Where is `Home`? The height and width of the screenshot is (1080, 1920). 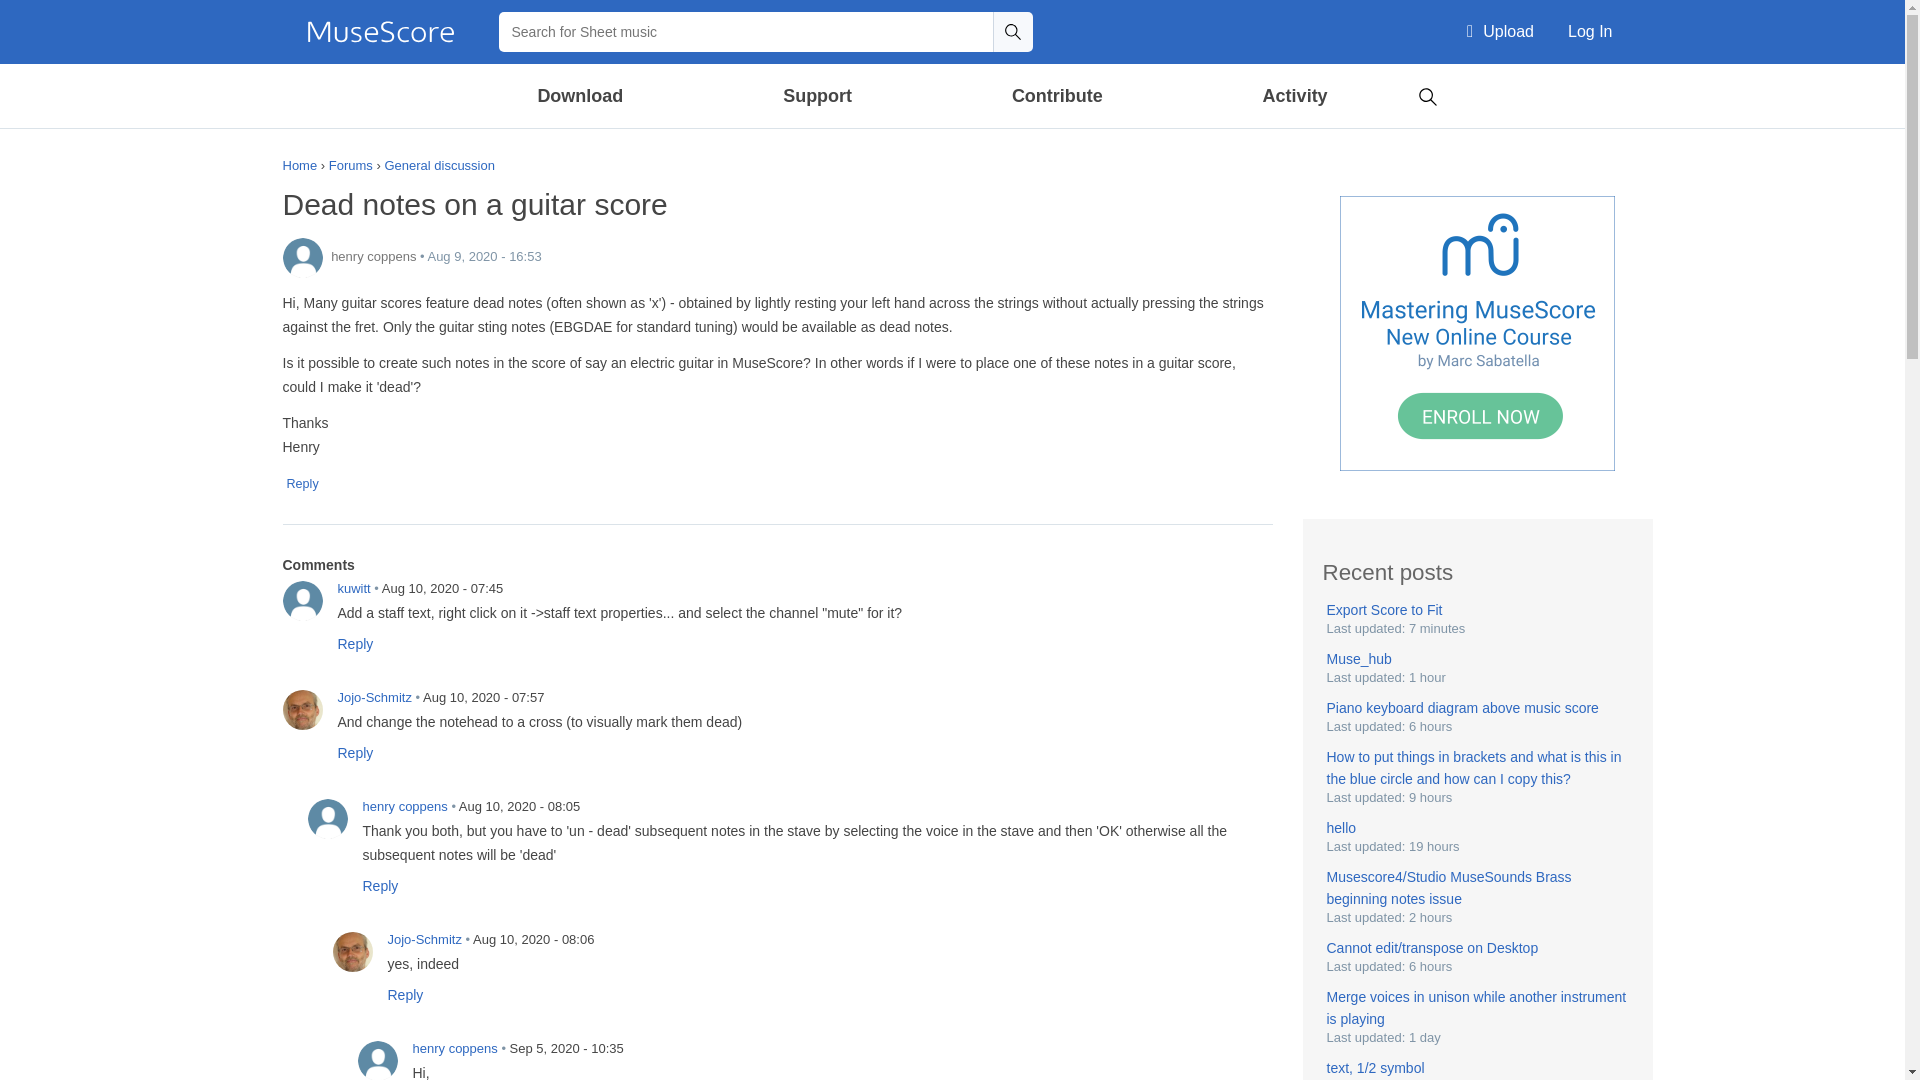 Home is located at coordinates (380, 32).